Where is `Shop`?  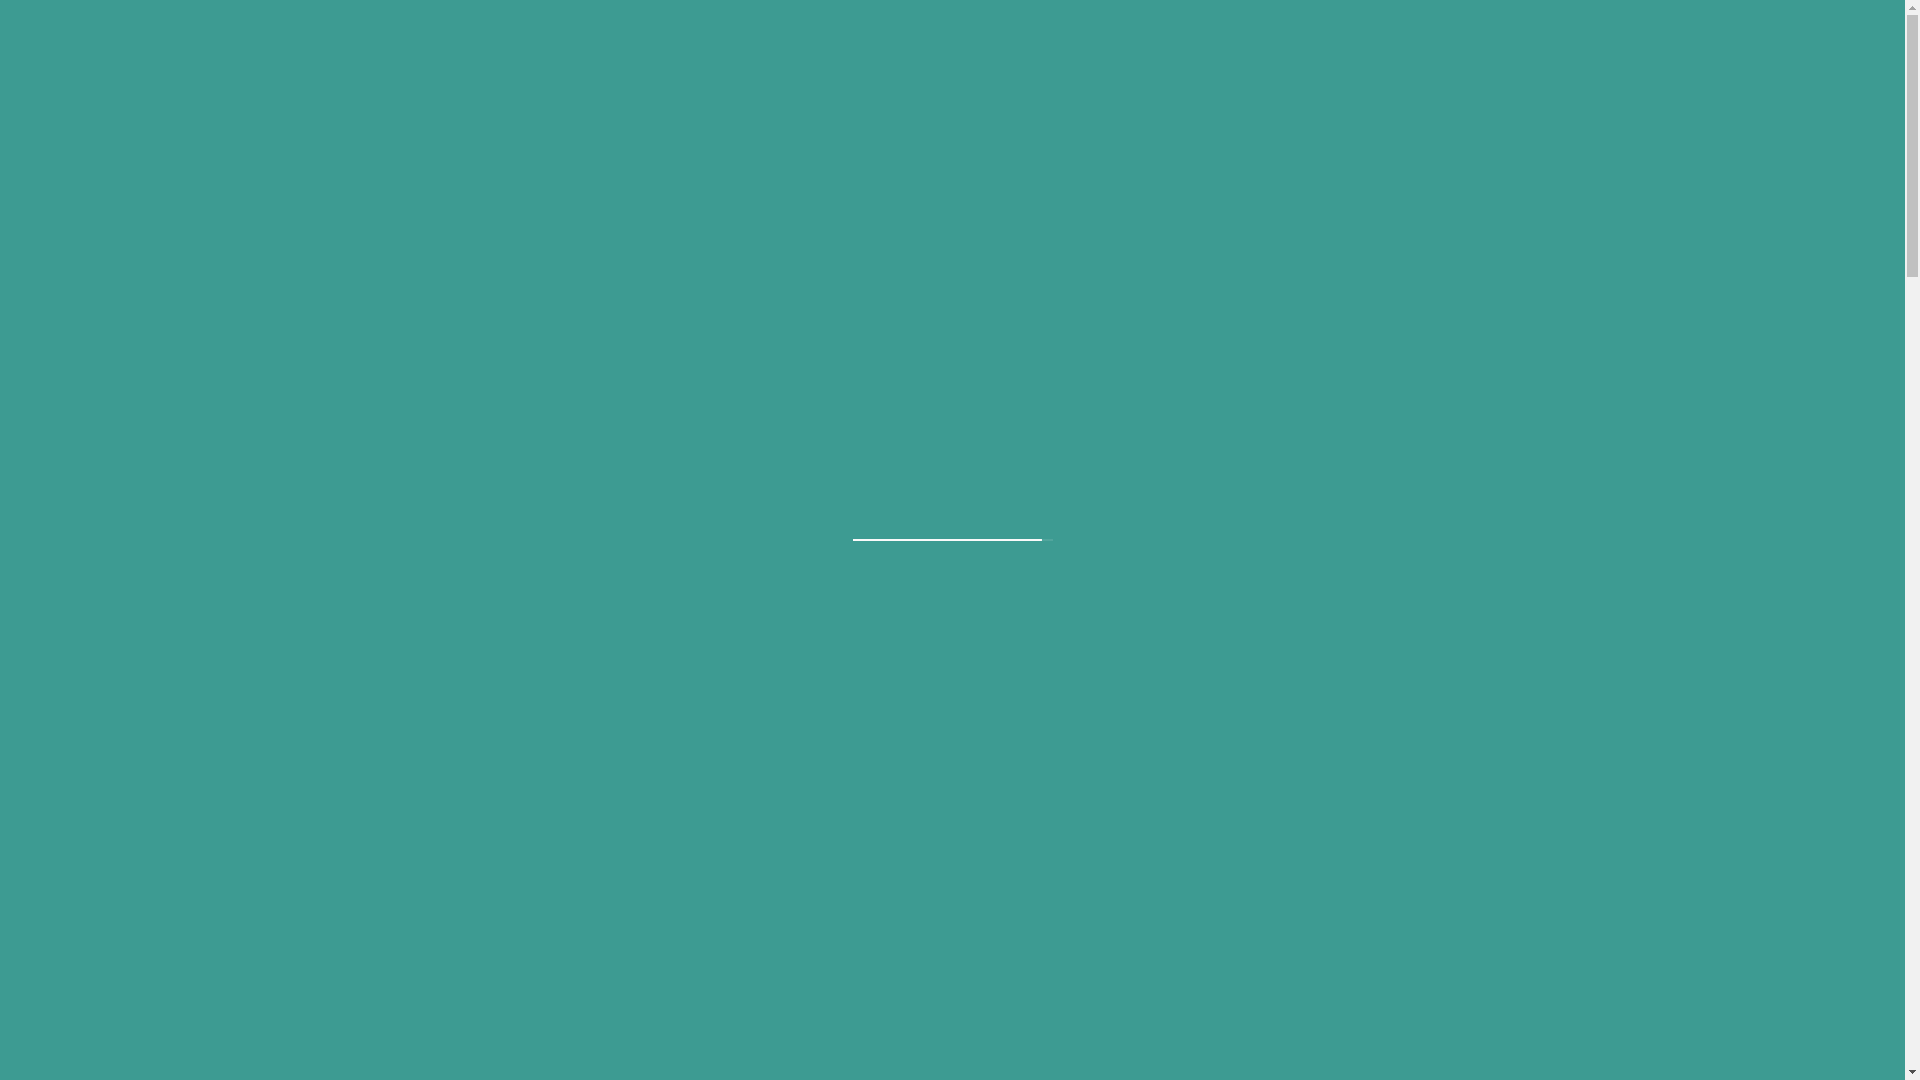 Shop is located at coordinates (1428, 416).